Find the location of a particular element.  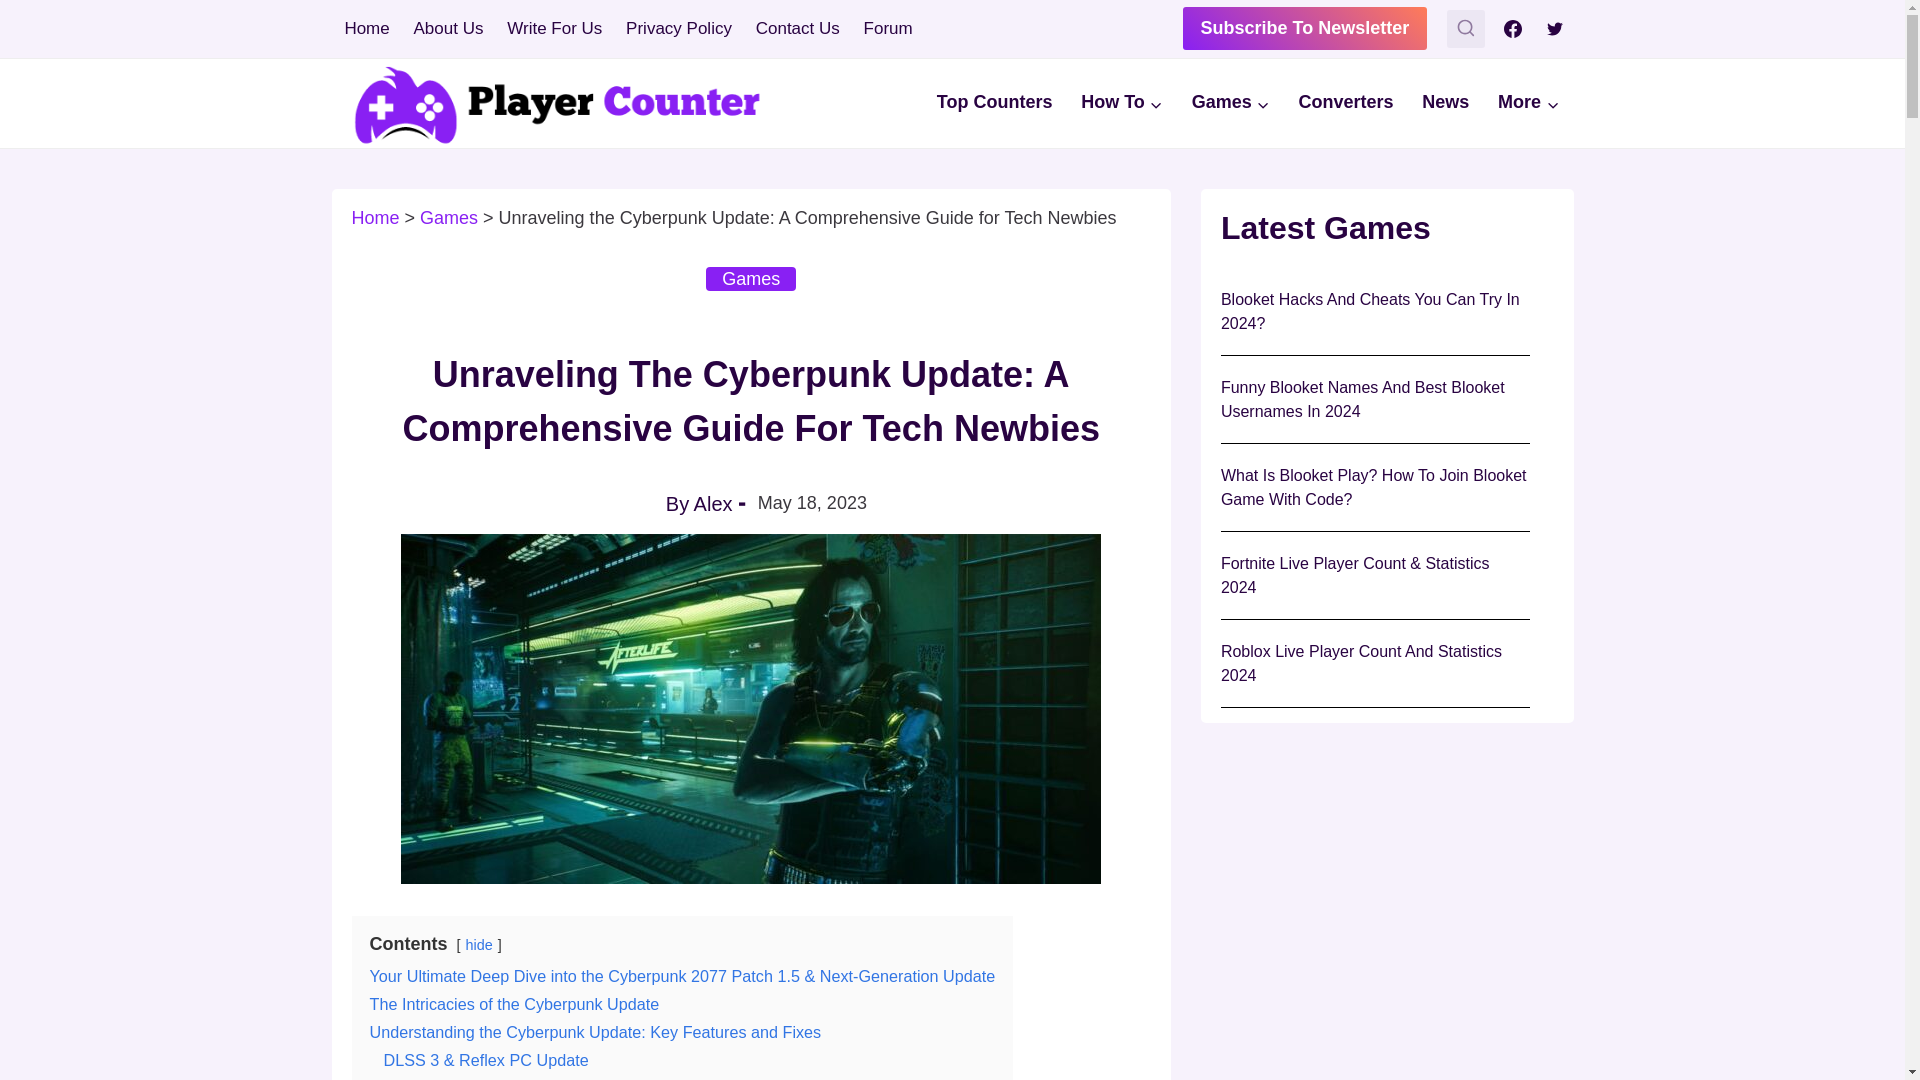

News is located at coordinates (1446, 104).